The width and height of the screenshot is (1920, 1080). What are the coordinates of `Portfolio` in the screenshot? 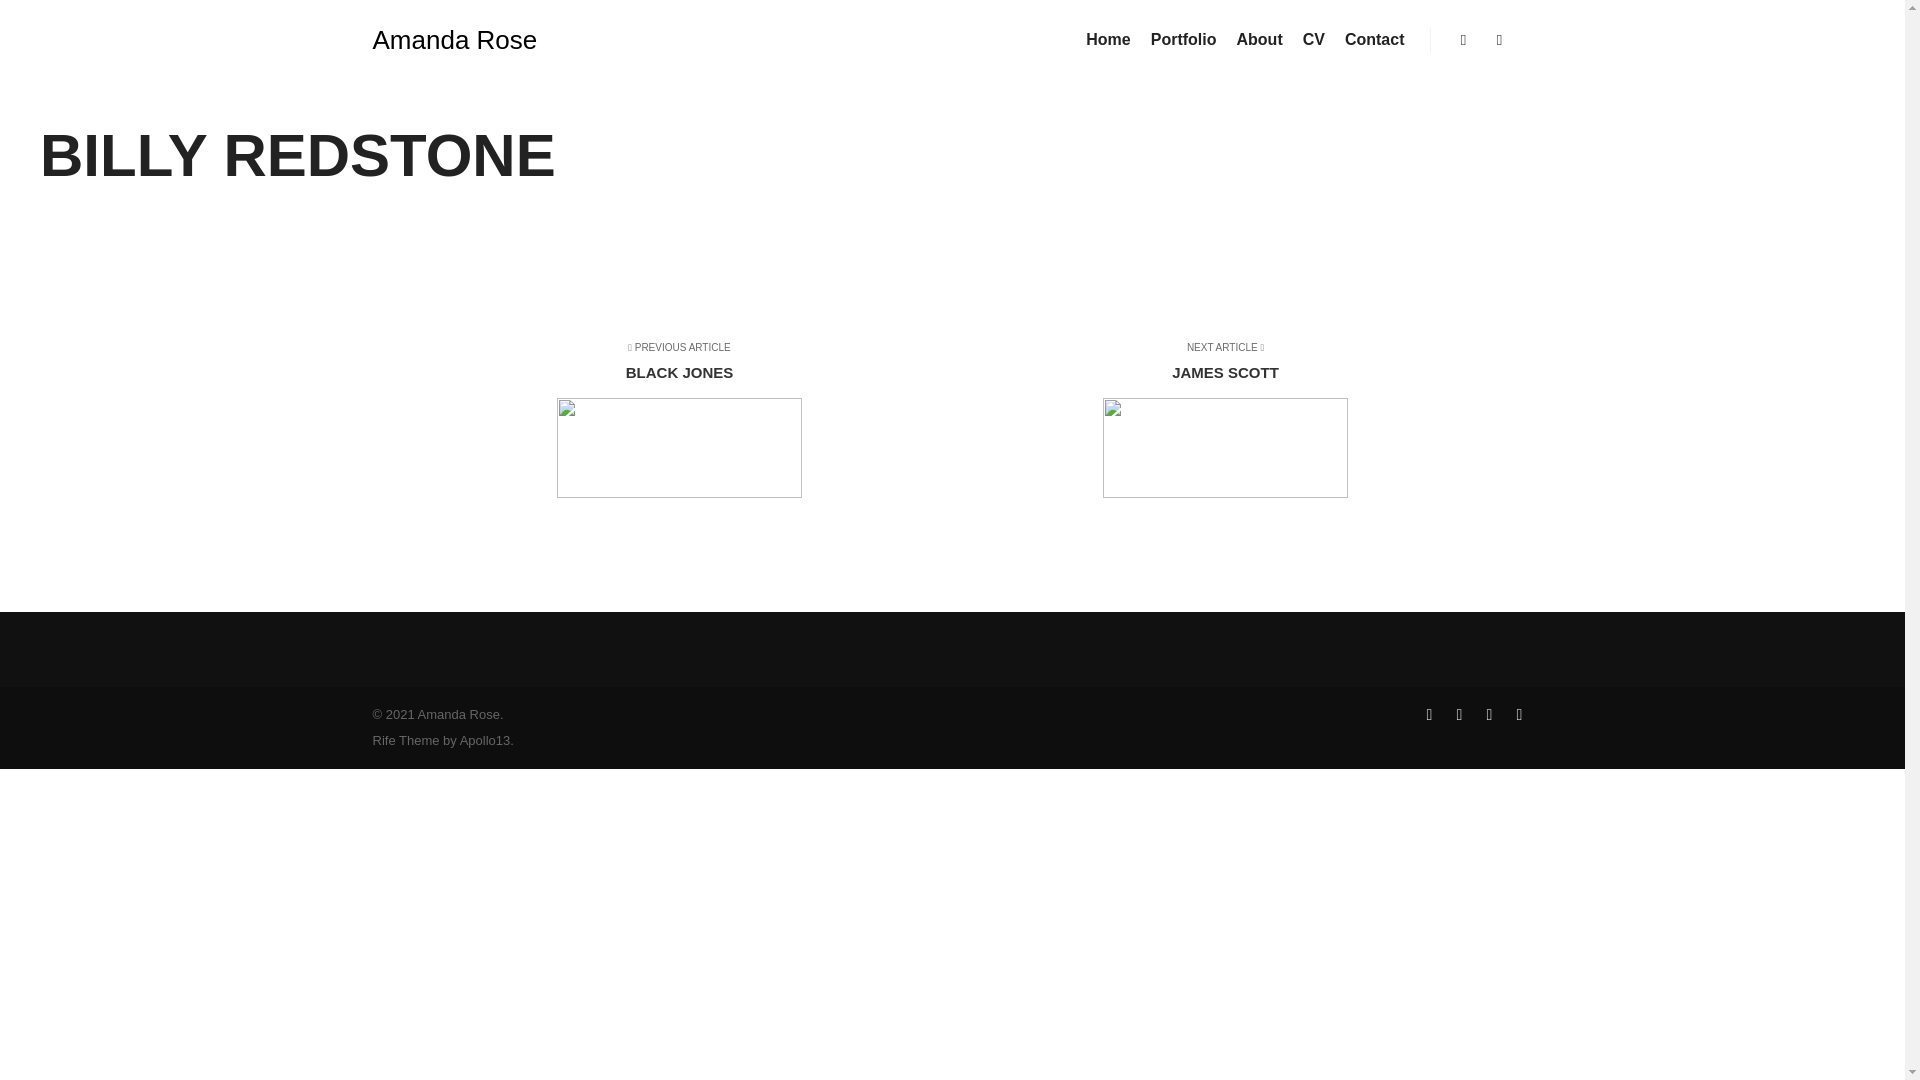 It's located at (1374, 40).